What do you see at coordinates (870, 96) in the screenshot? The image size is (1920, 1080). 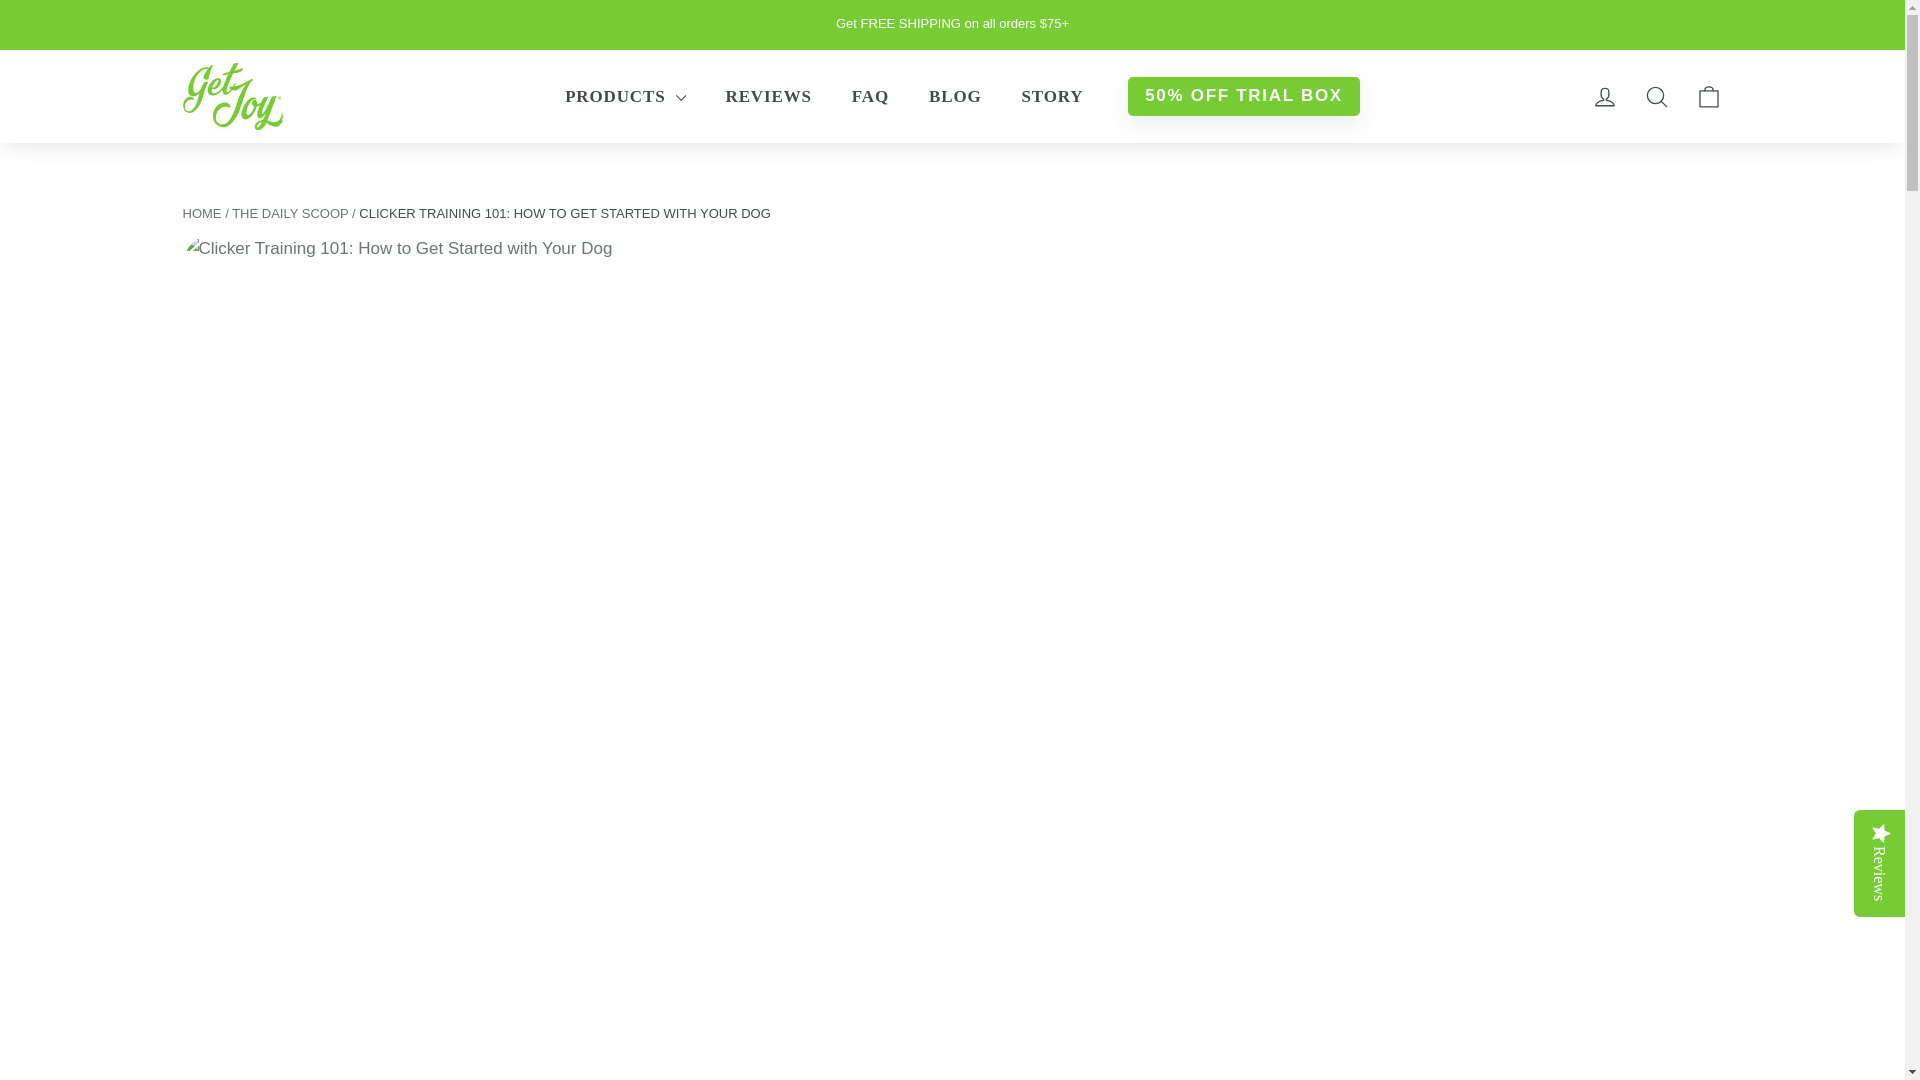 I see `FAQ` at bounding box center [870, 96].